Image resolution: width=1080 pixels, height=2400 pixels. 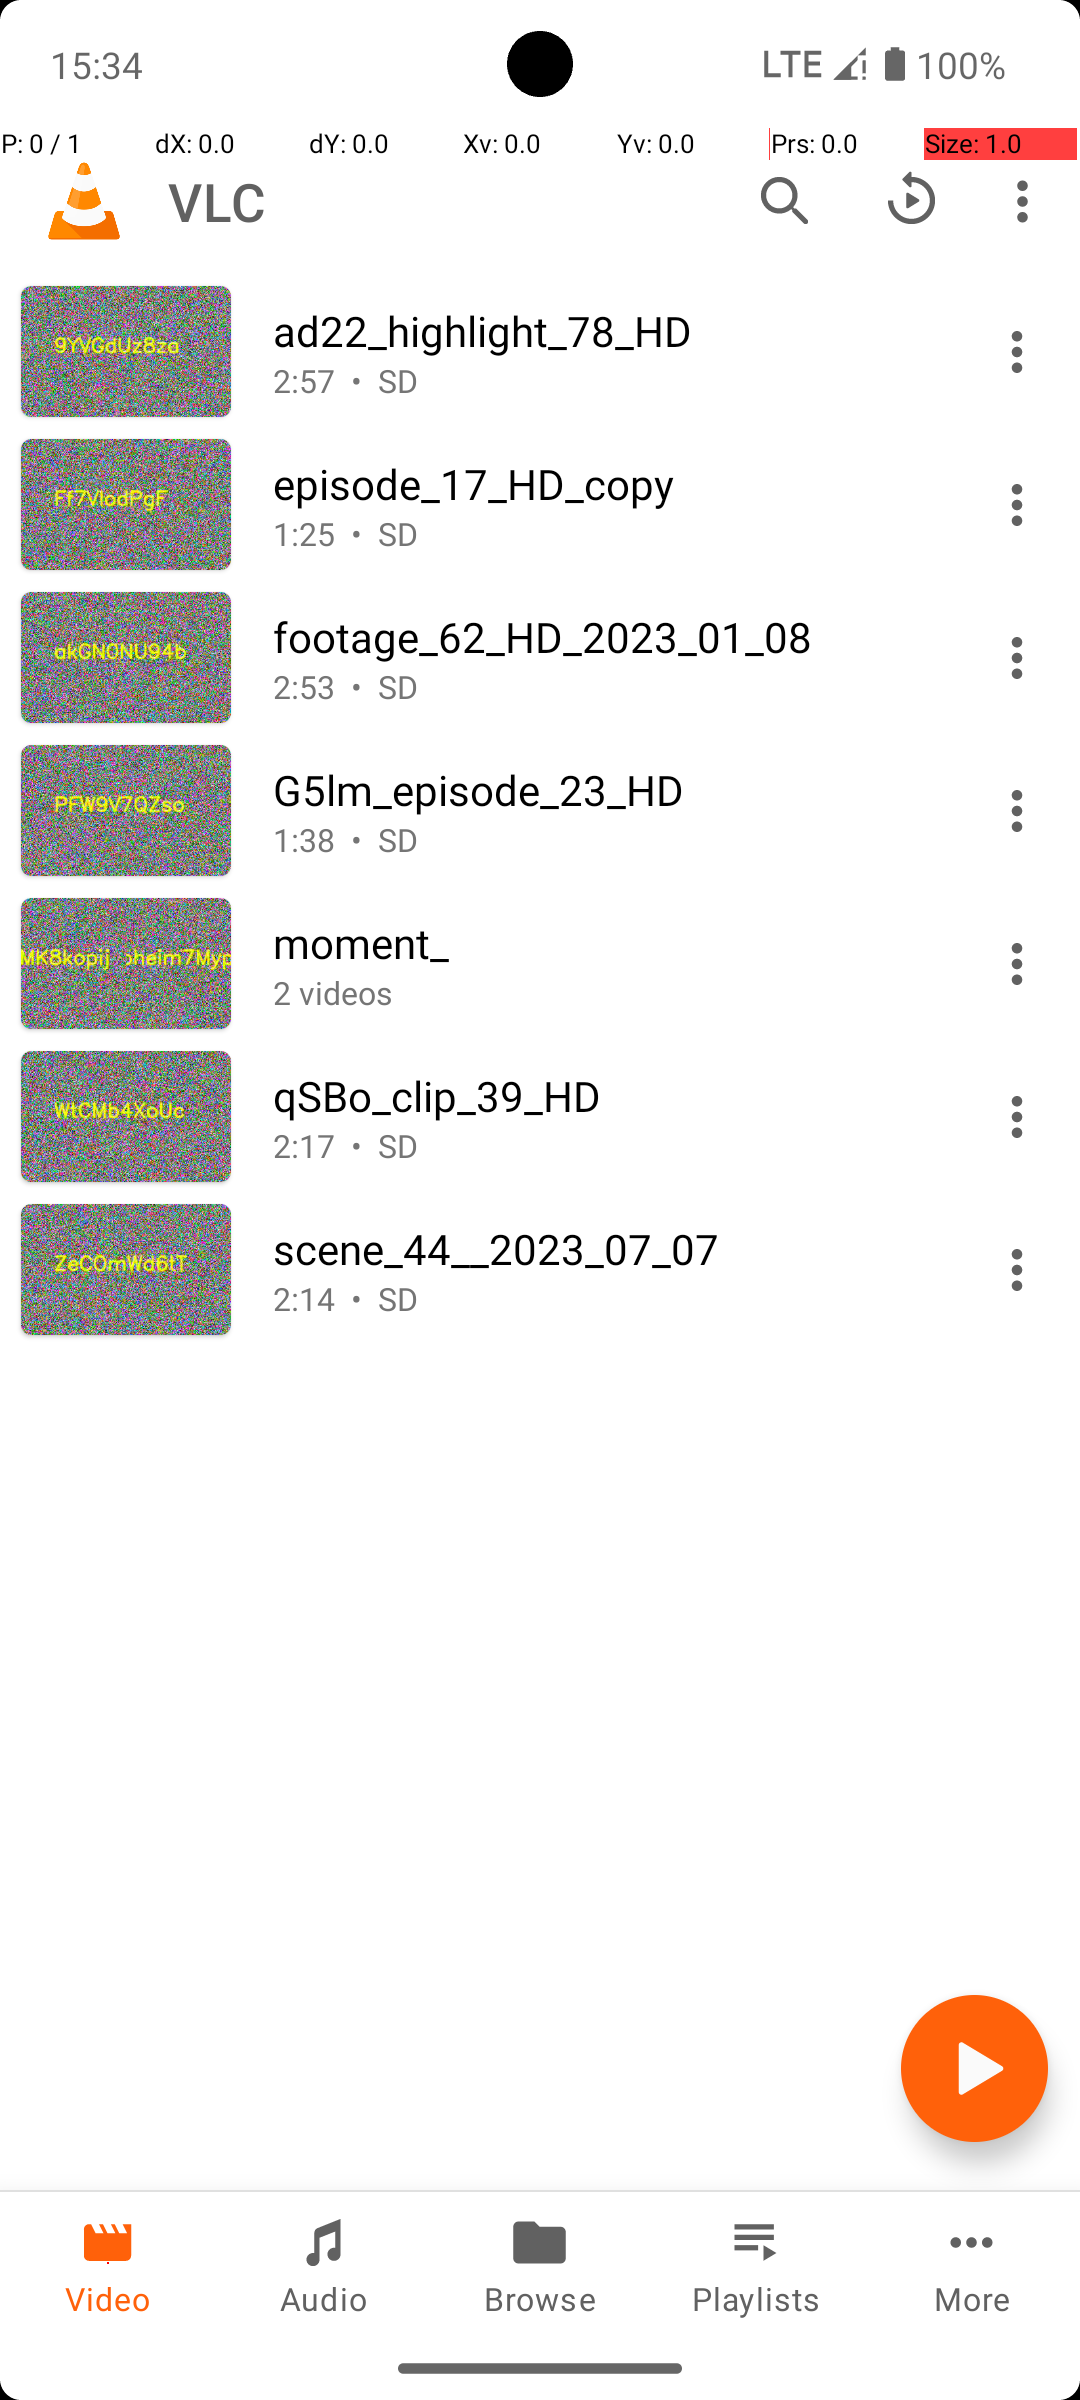 I want to click on 2:17  •  SD, so click(x=608, y=1146).